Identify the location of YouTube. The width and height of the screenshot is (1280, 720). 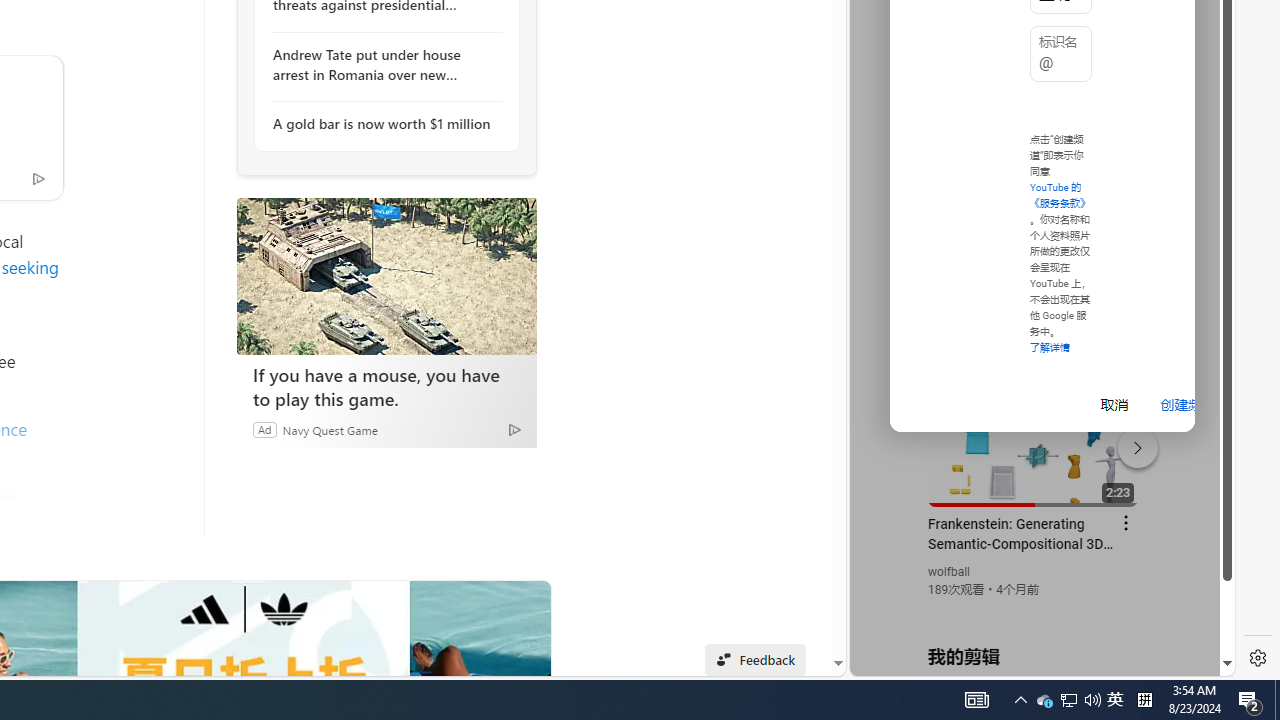
(1034, 432).